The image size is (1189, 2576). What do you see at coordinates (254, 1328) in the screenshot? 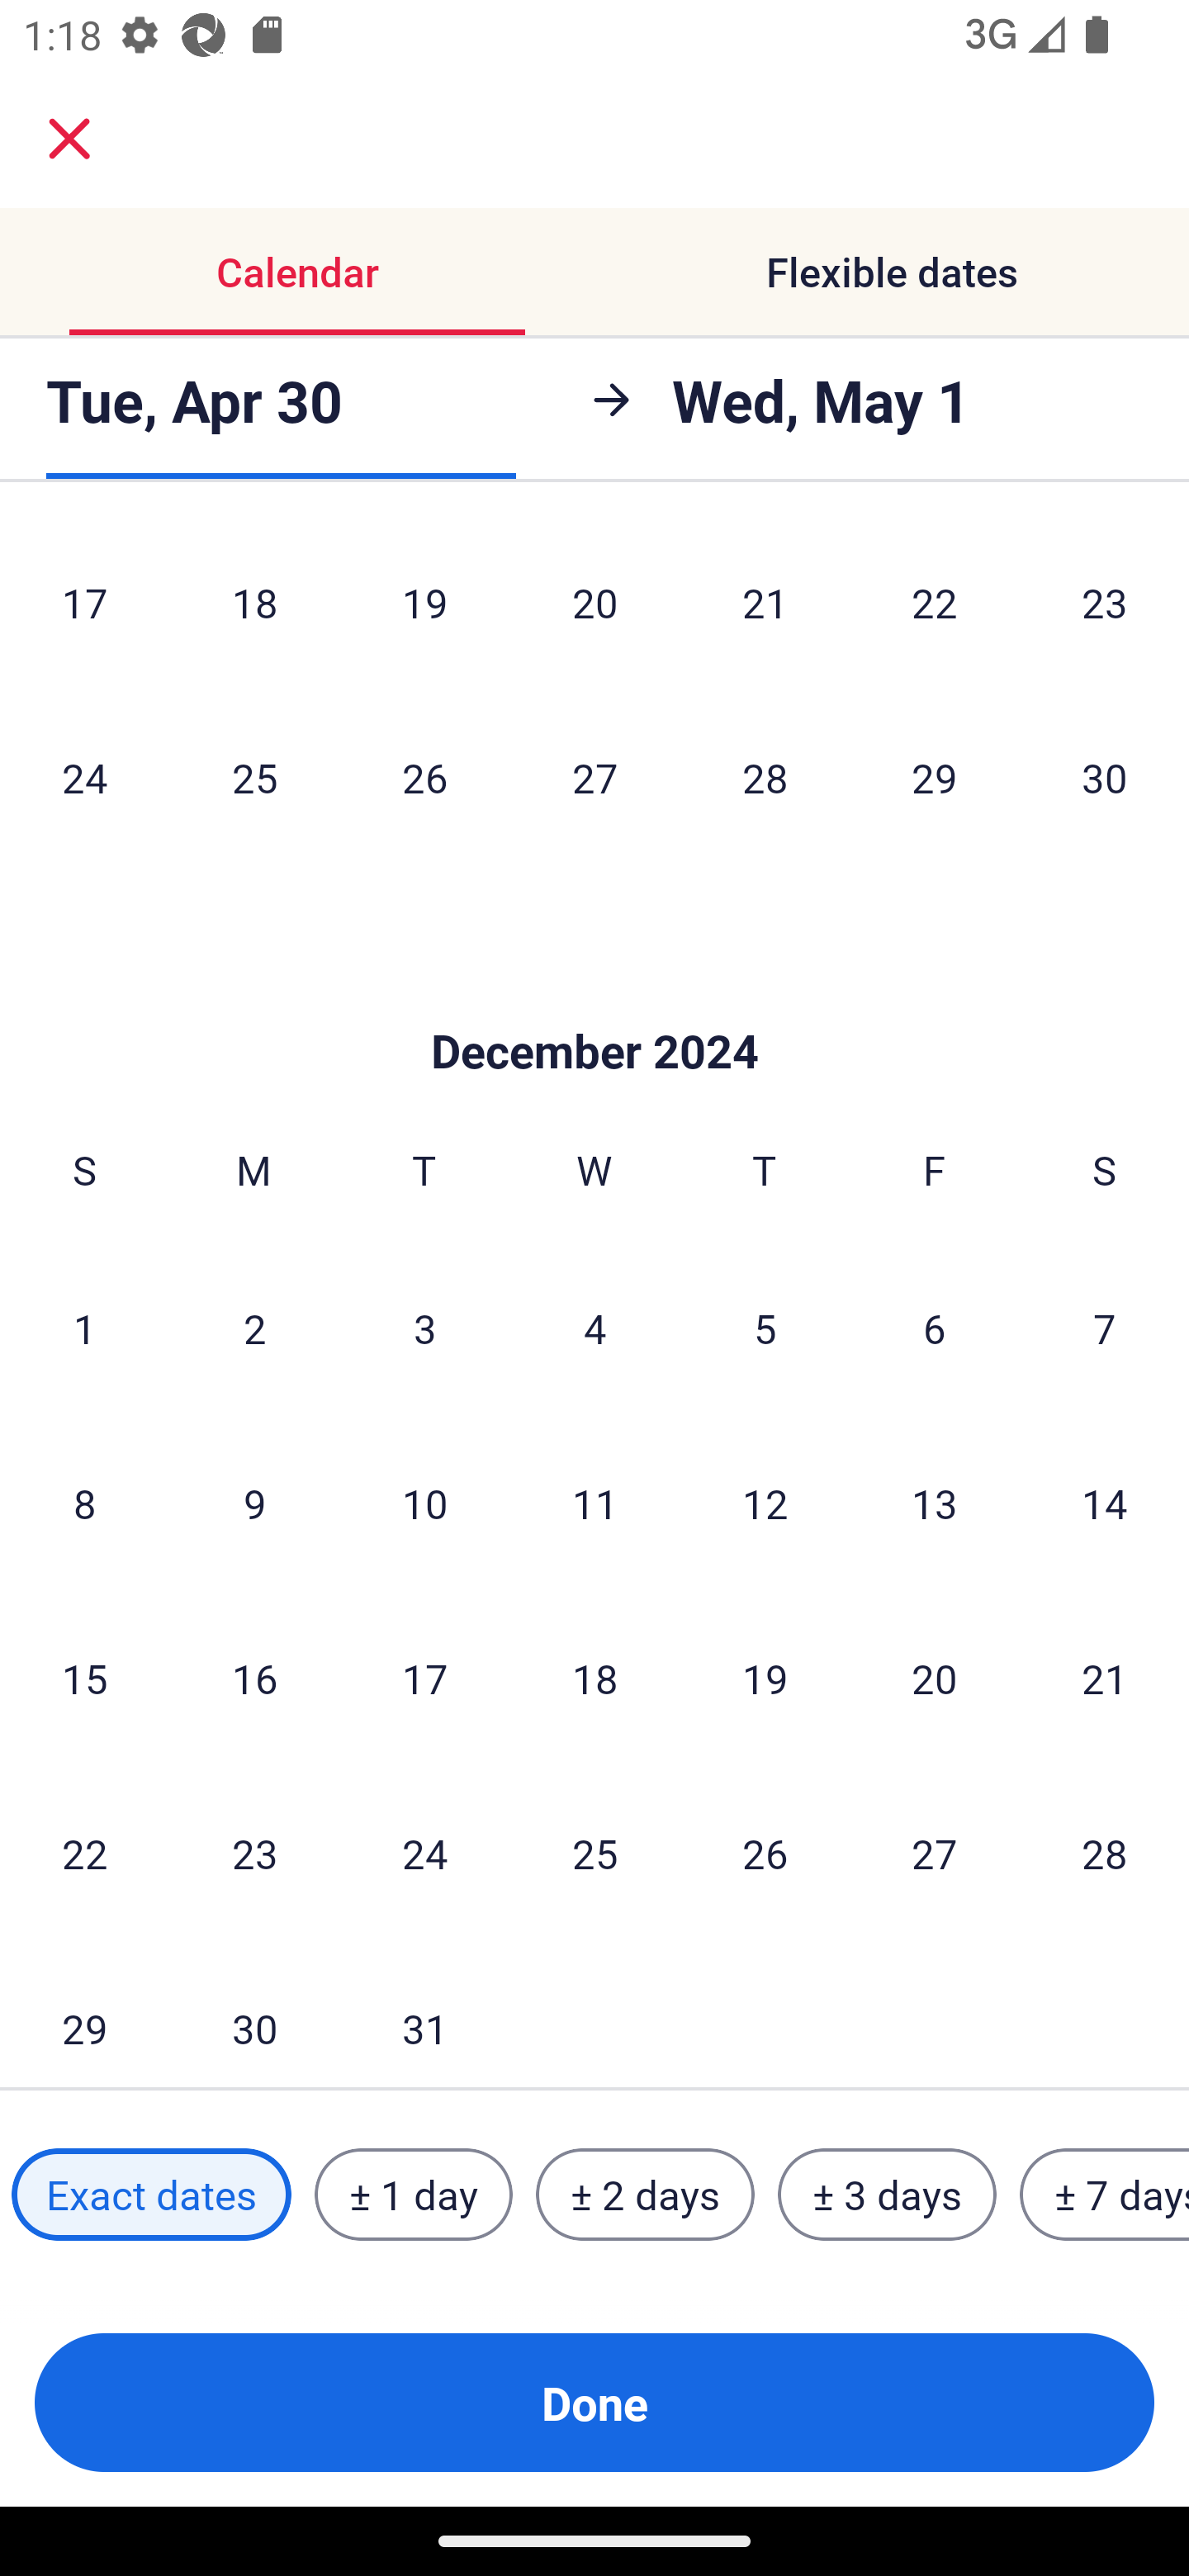
I see `2 Monday, December 2, 2024` at bounding box center [254, 1328].